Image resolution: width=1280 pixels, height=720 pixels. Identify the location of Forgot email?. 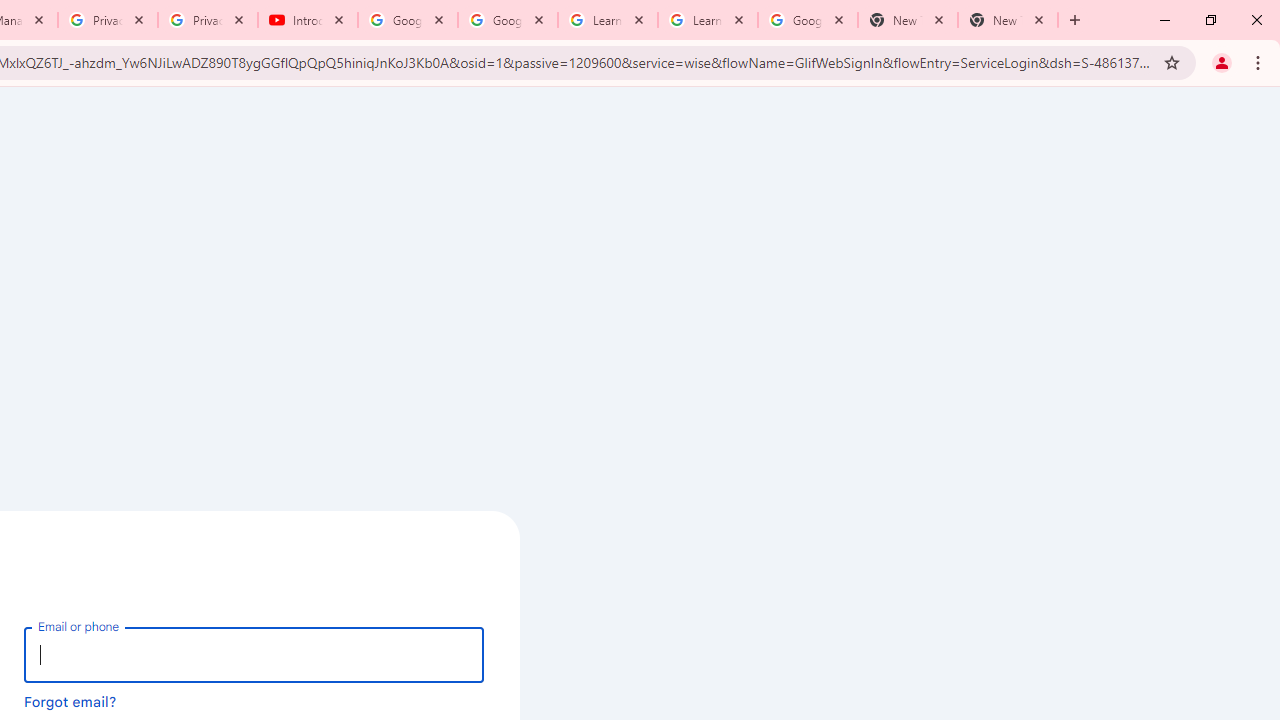
(70, 701).